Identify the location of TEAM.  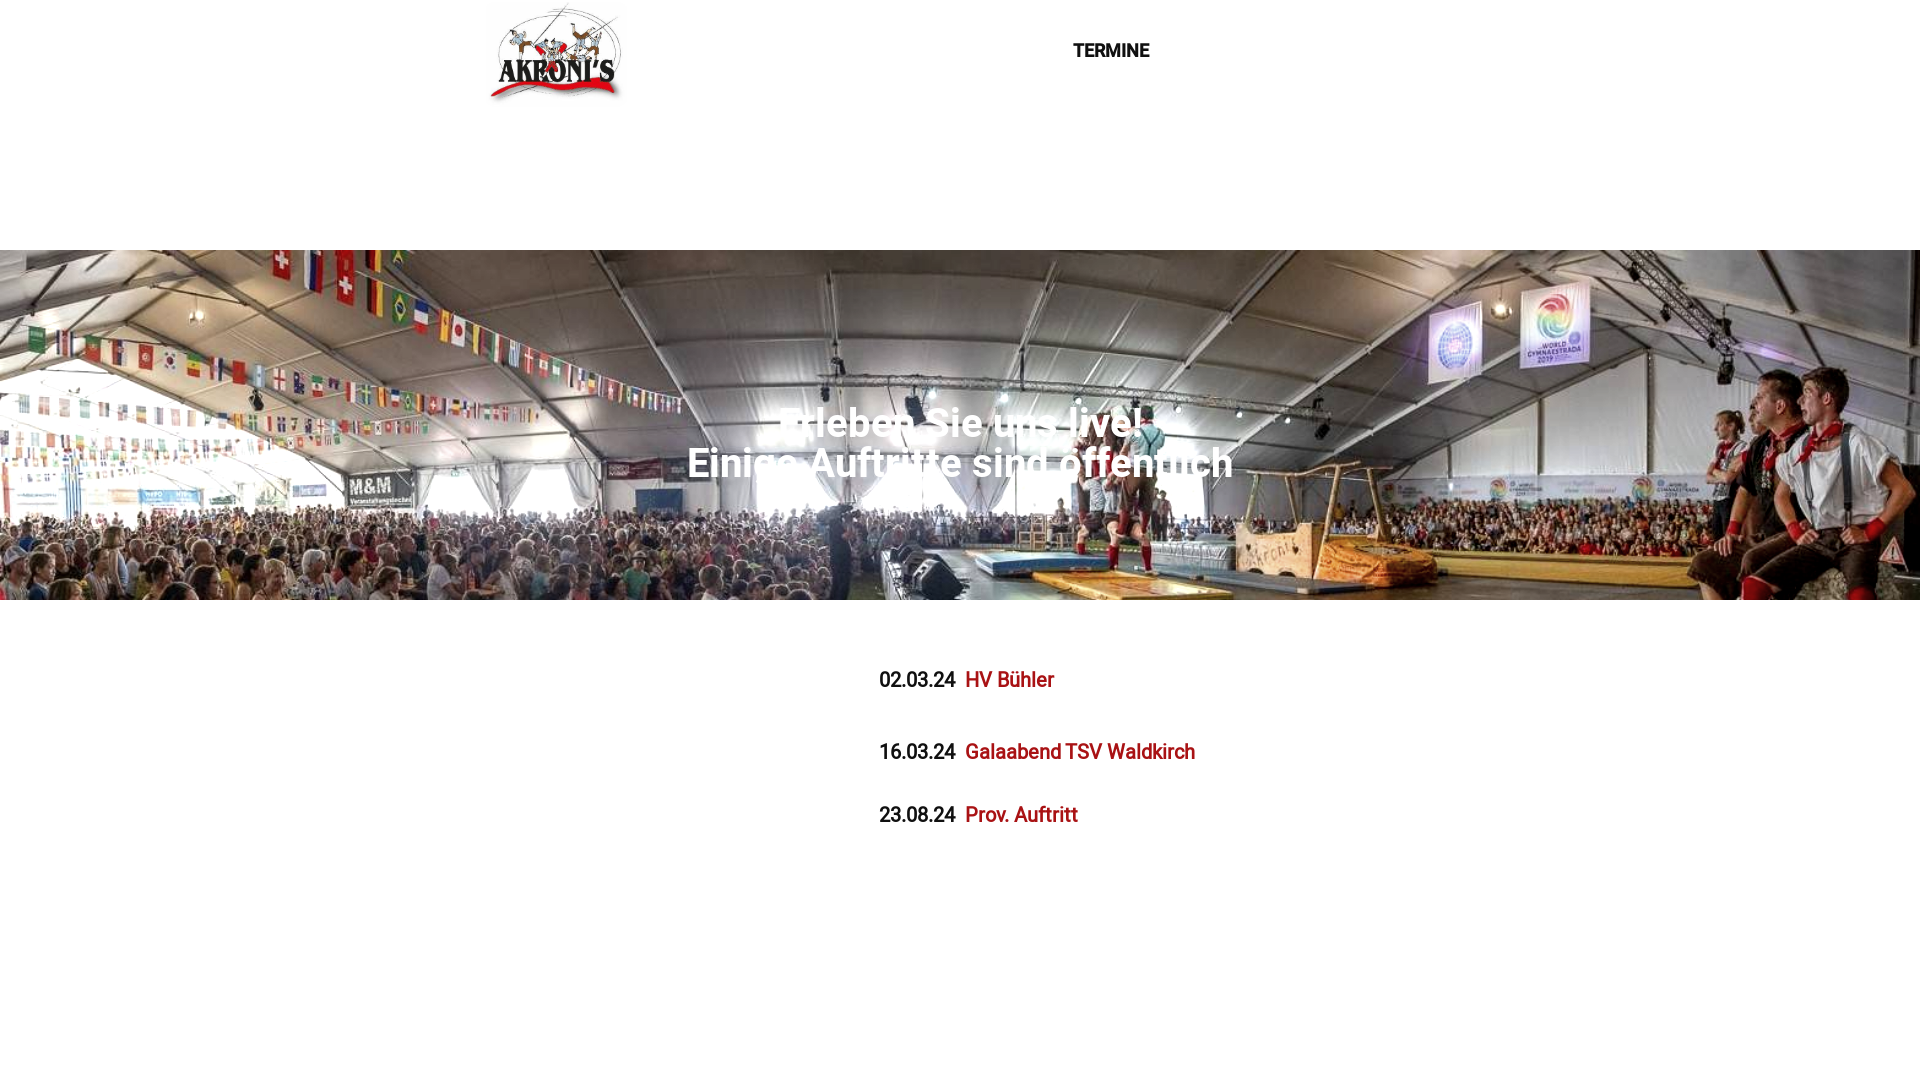
(788, 52).